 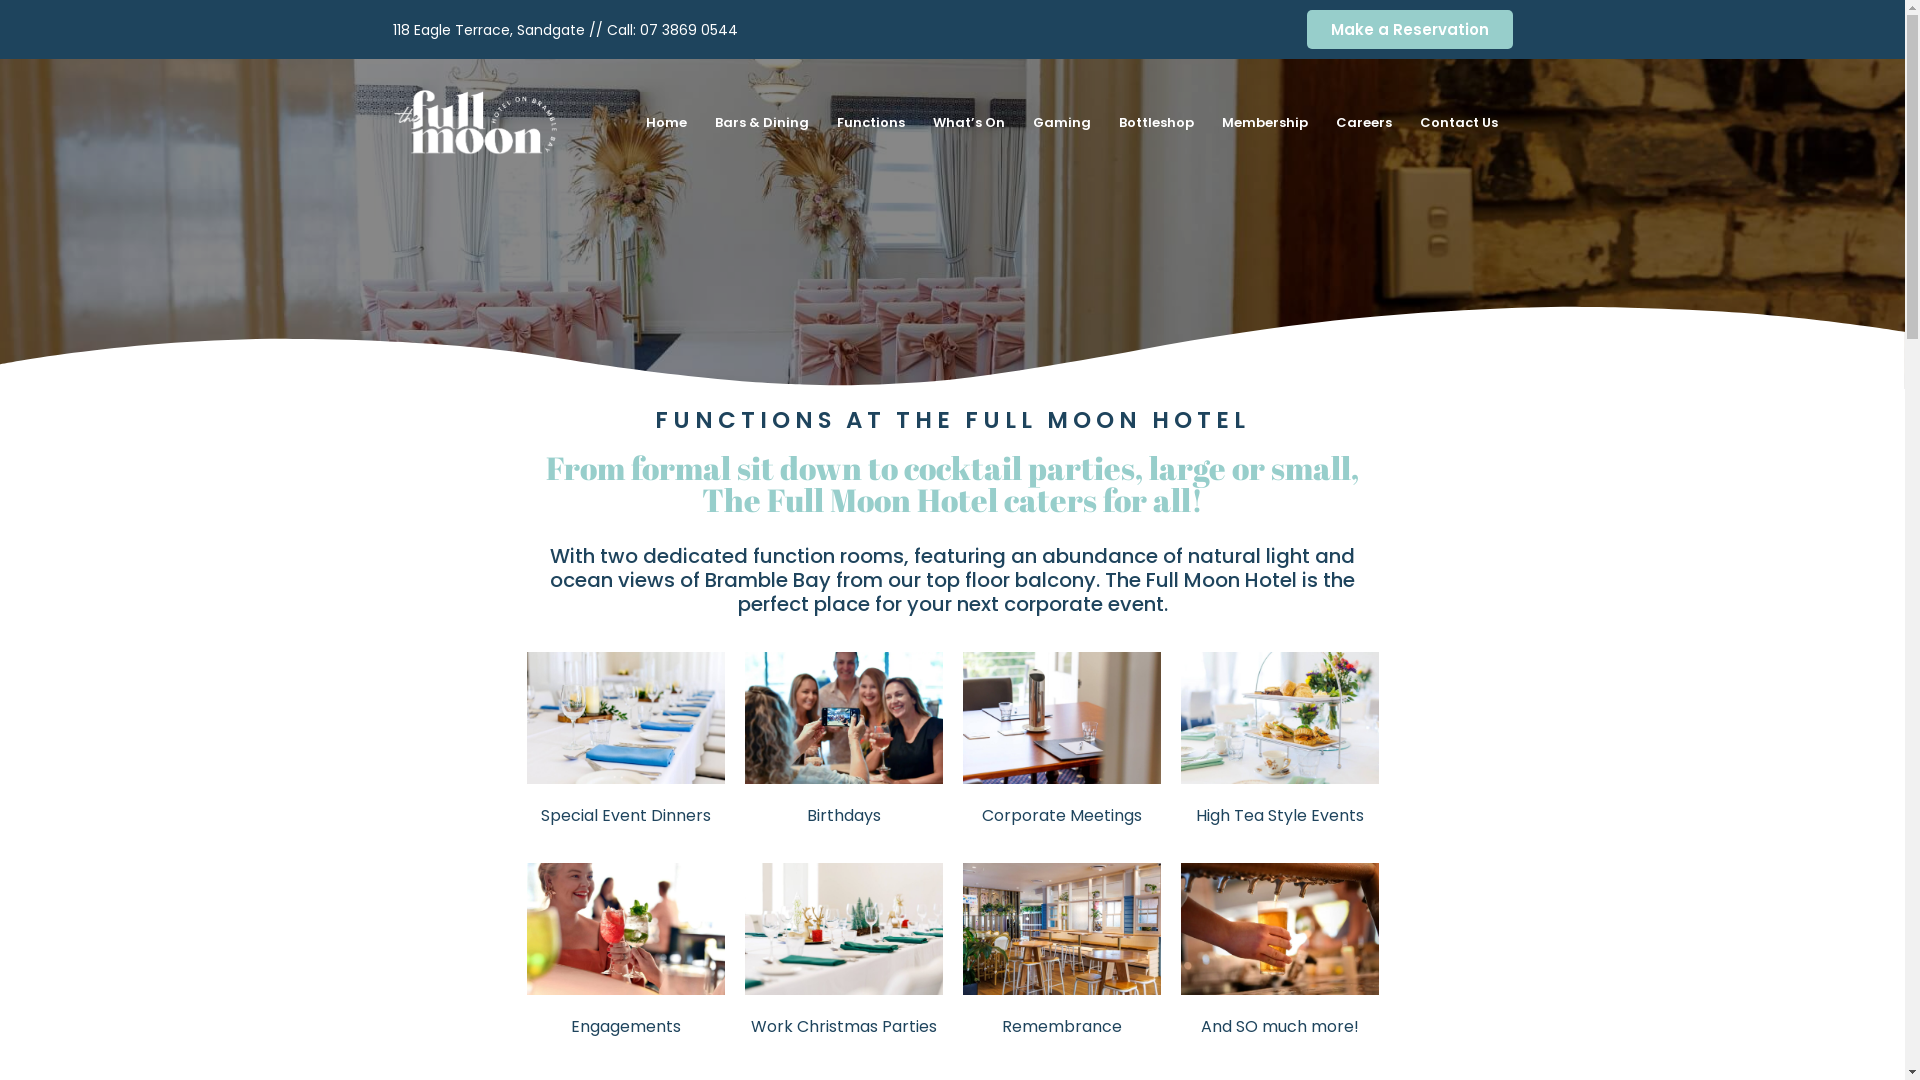 What do you see at coordinates (762, 123) in the screenshot?
I see `Bars & Dining` at bounding box center [762, 123].